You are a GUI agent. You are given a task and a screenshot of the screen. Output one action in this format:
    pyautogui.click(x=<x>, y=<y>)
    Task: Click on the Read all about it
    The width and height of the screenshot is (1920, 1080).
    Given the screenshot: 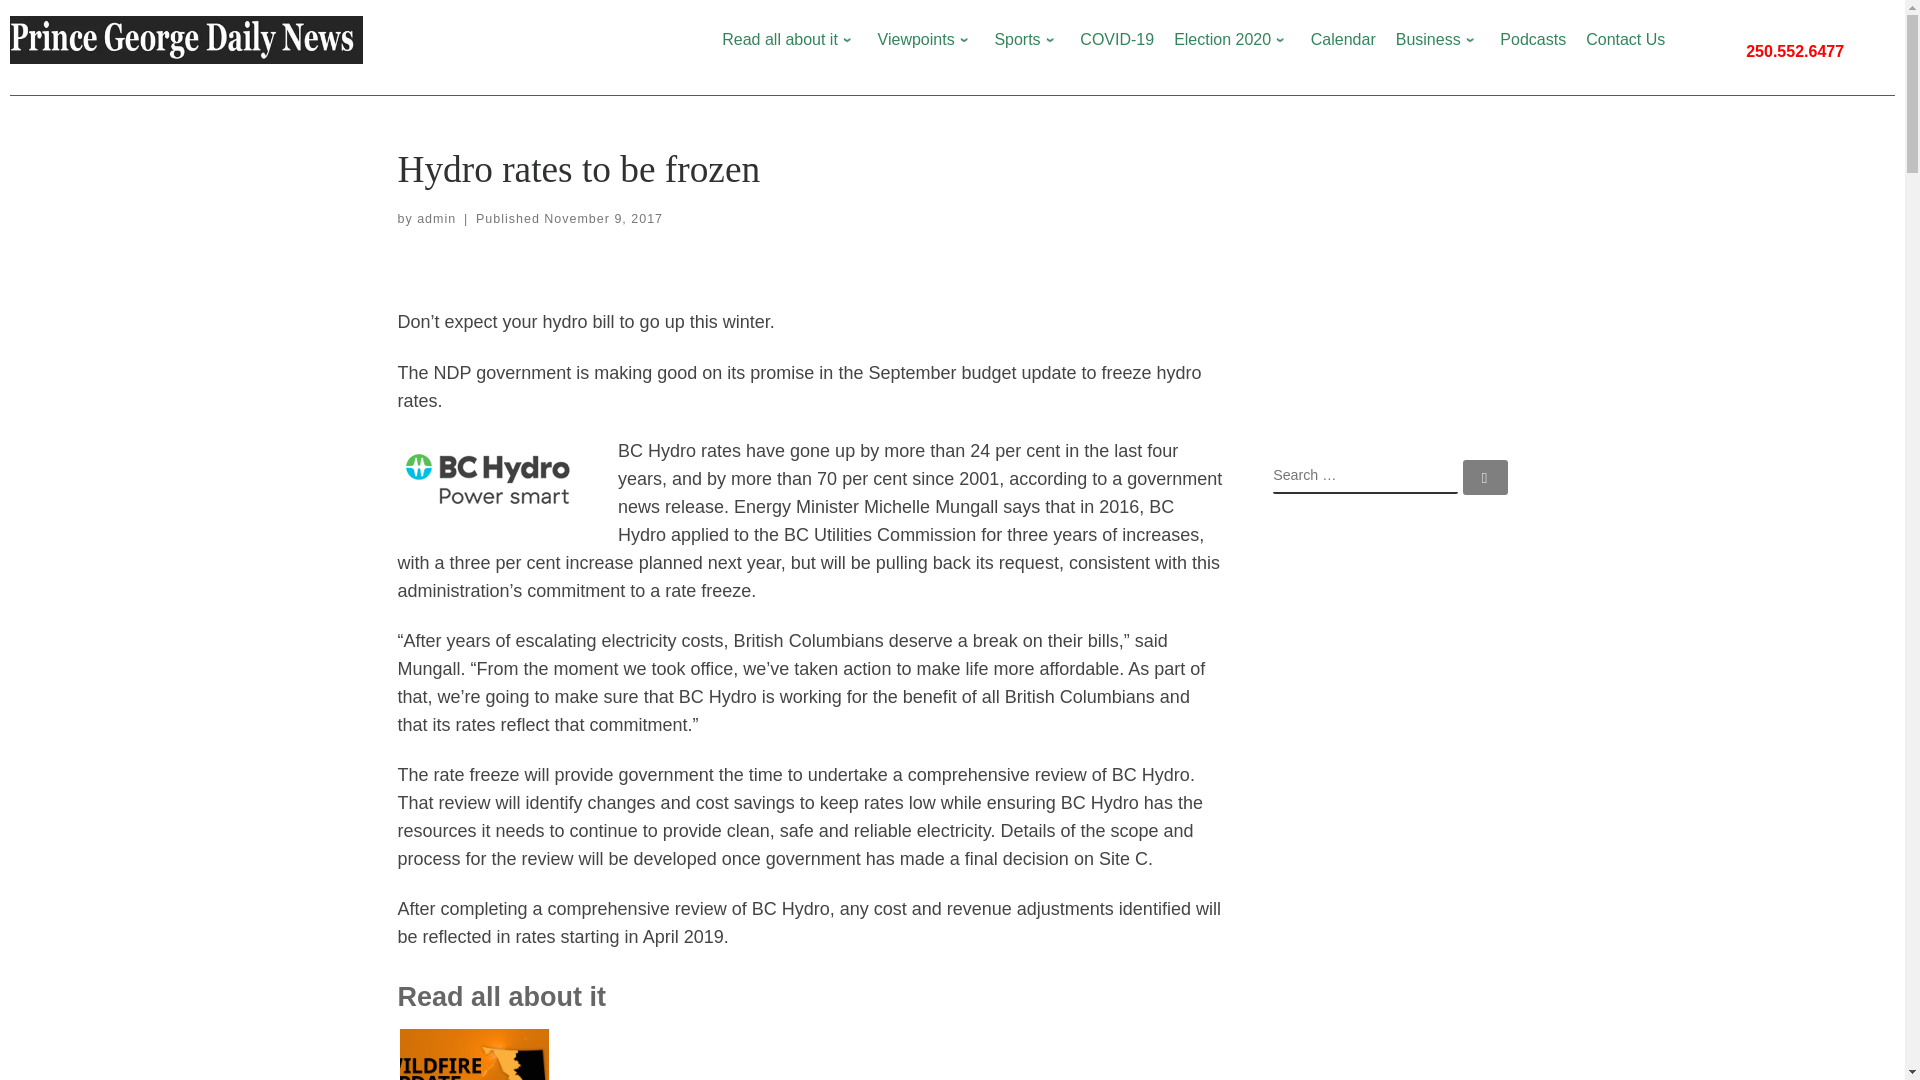 What is the action you would take?
    pyautogui.click(x=789, y=40)
    